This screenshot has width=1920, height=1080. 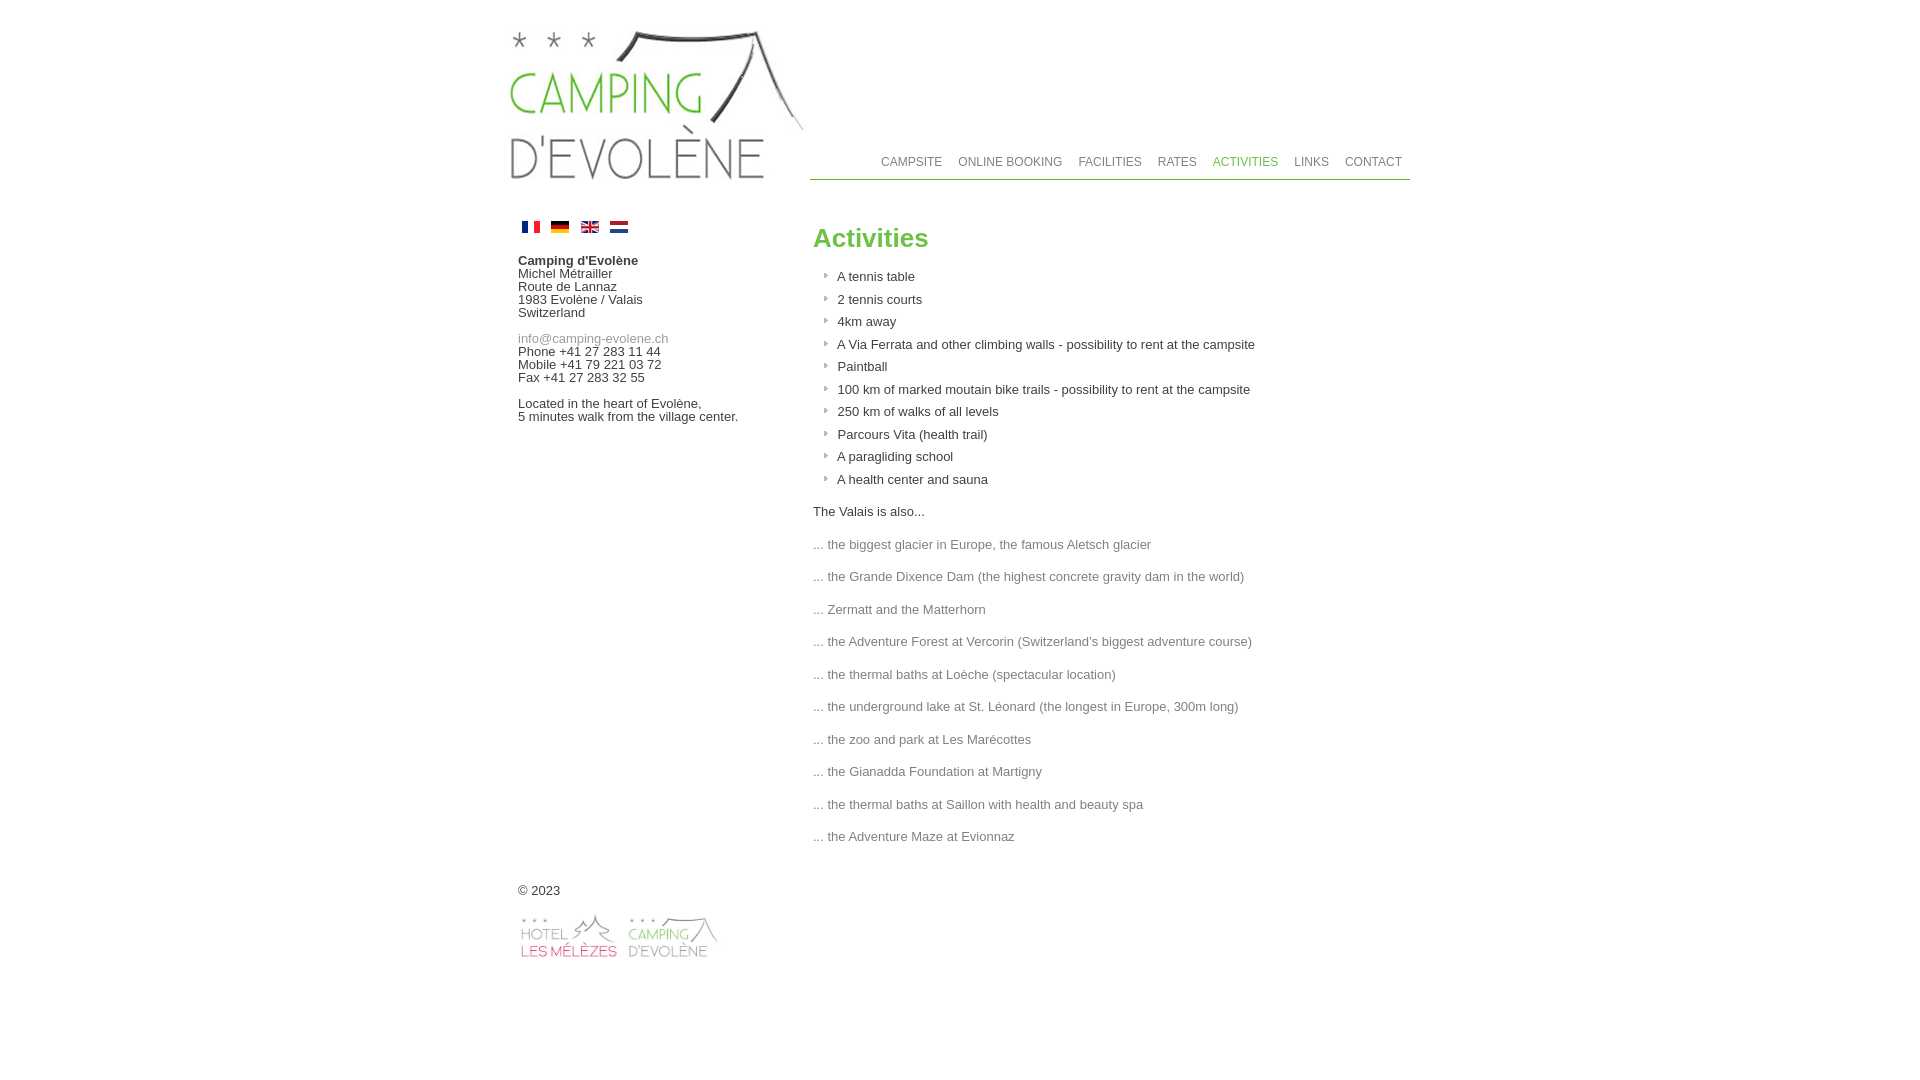 I want to click on Deutsch, so click(x=560, y=227).